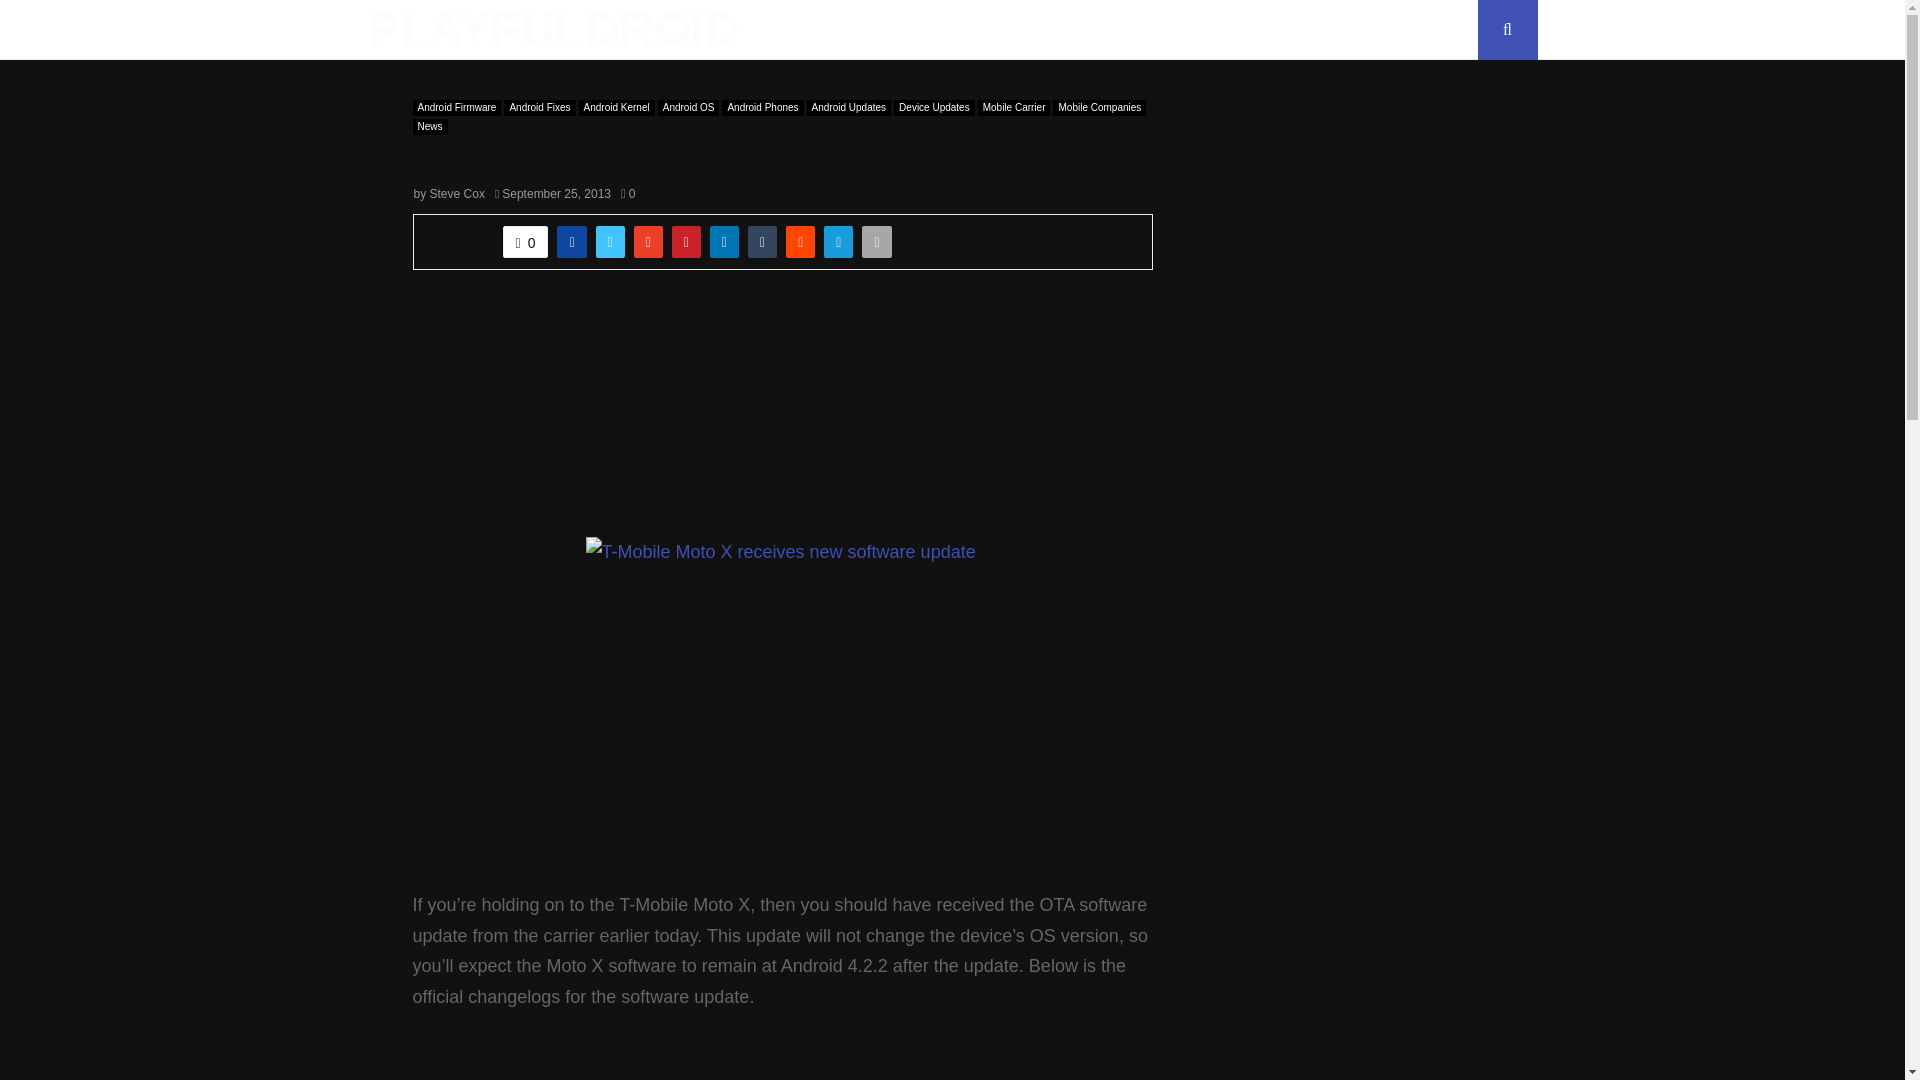  I want to click on PLAYFULDROID, so click(554, 30).